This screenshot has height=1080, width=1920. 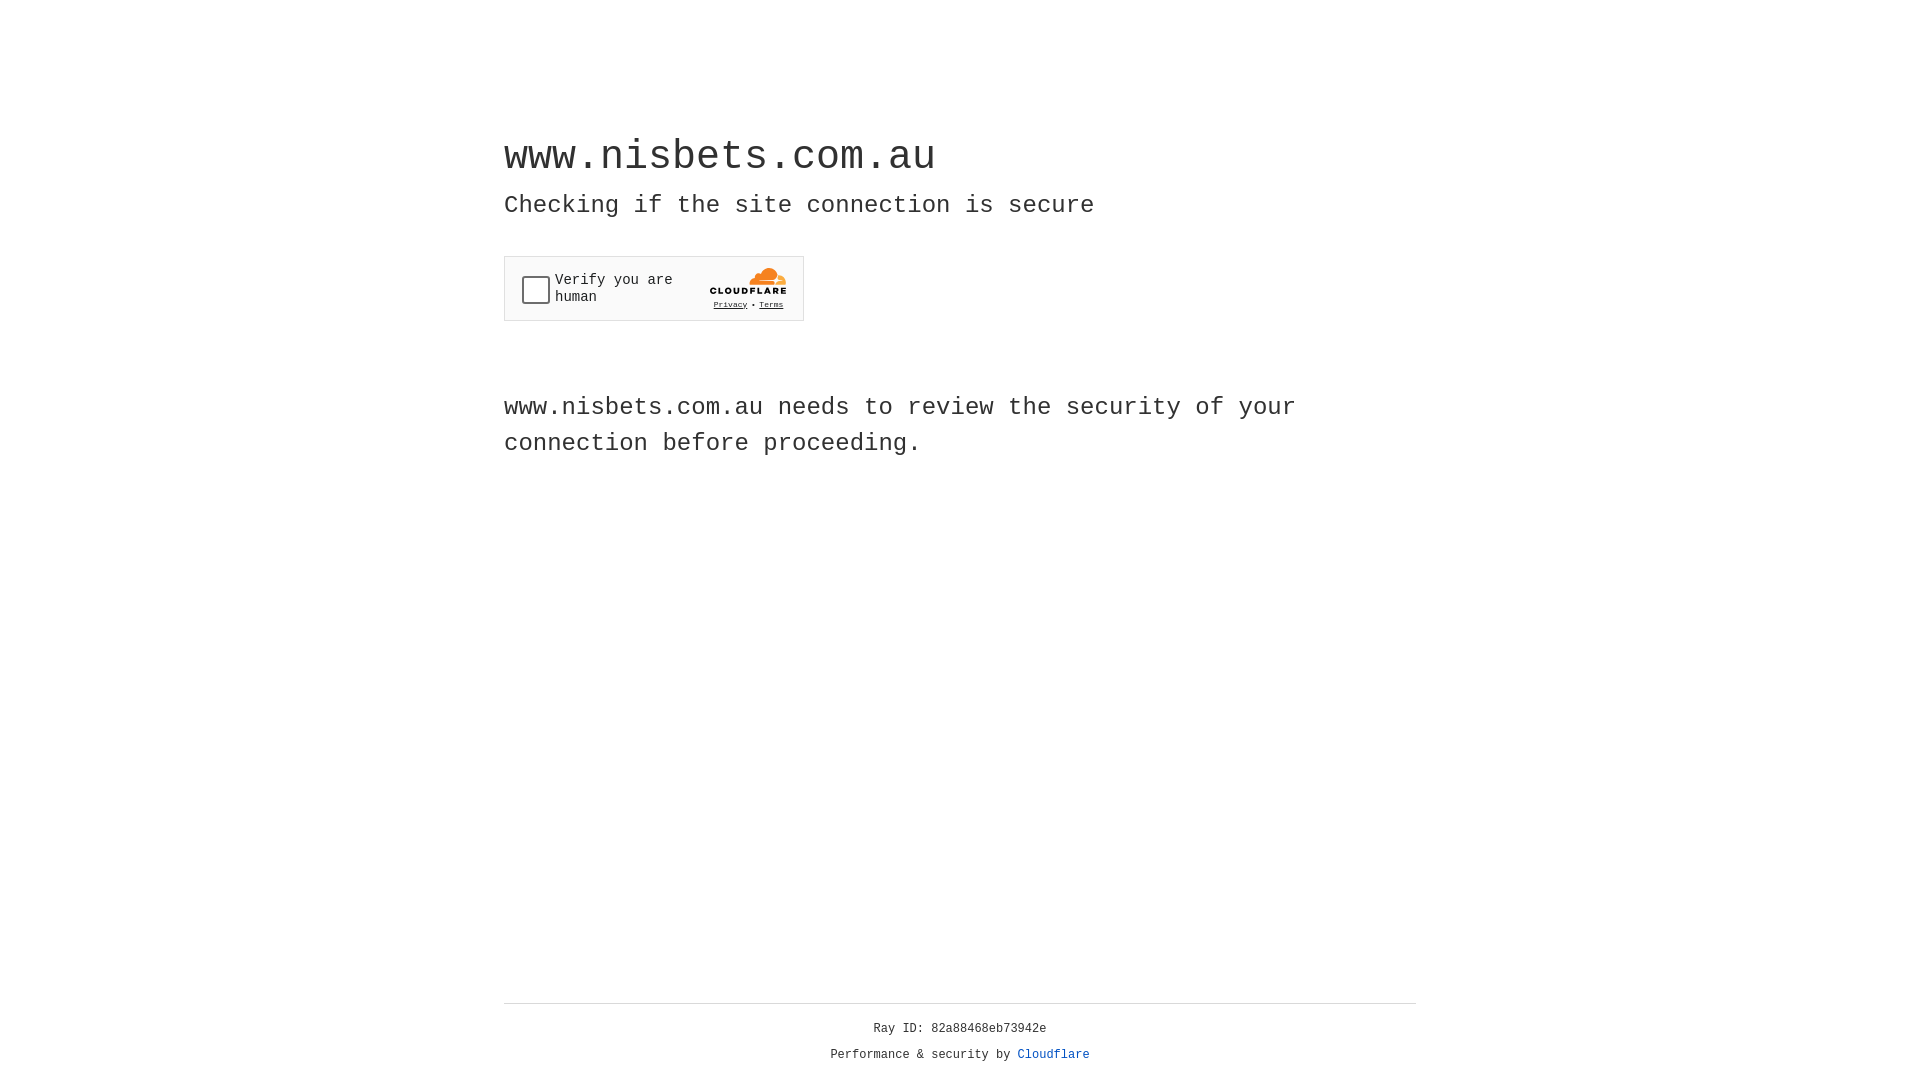 I want to click on Widget containing a Cloudflare security challenge, so click(x=654, y=288).